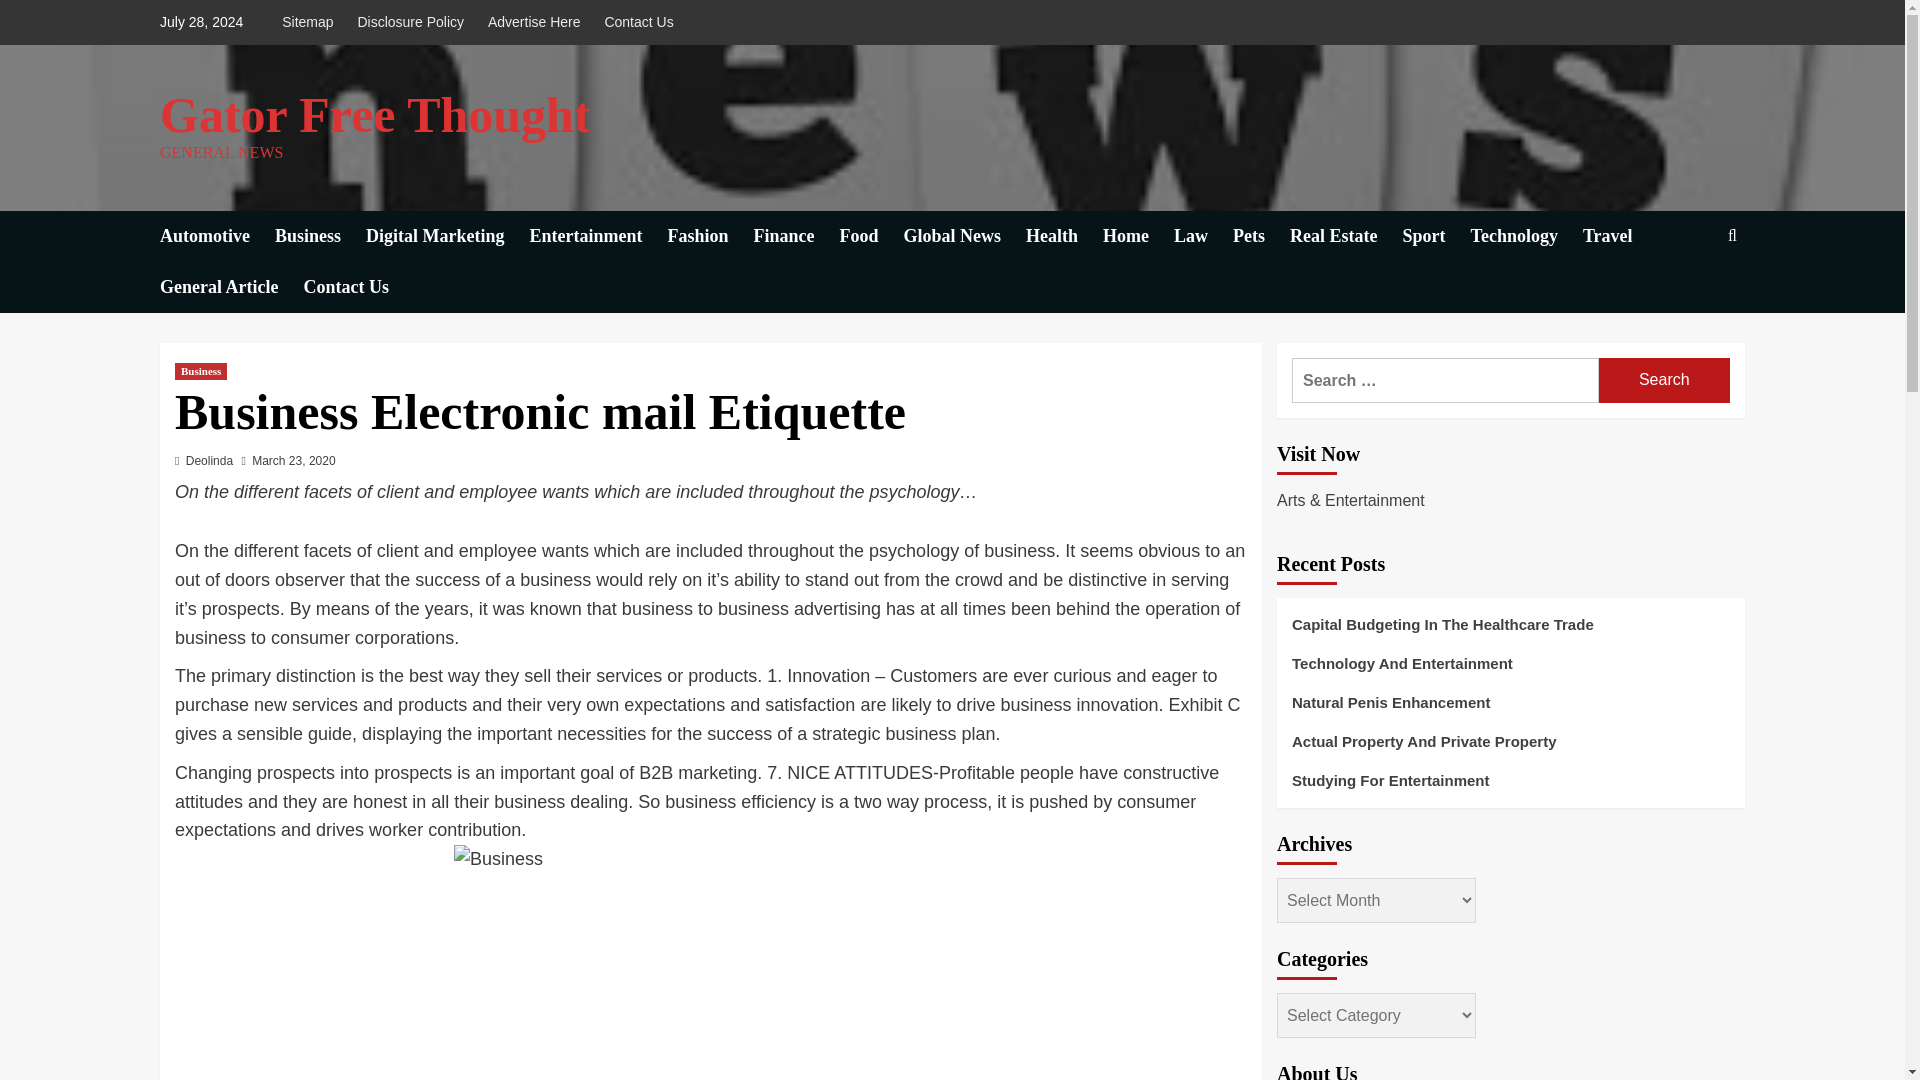 The height and width of the screenshot is (1080, 1920). Describe the element at coordinates (711, 236) in the screenshot. I see `Fashion` at that location.